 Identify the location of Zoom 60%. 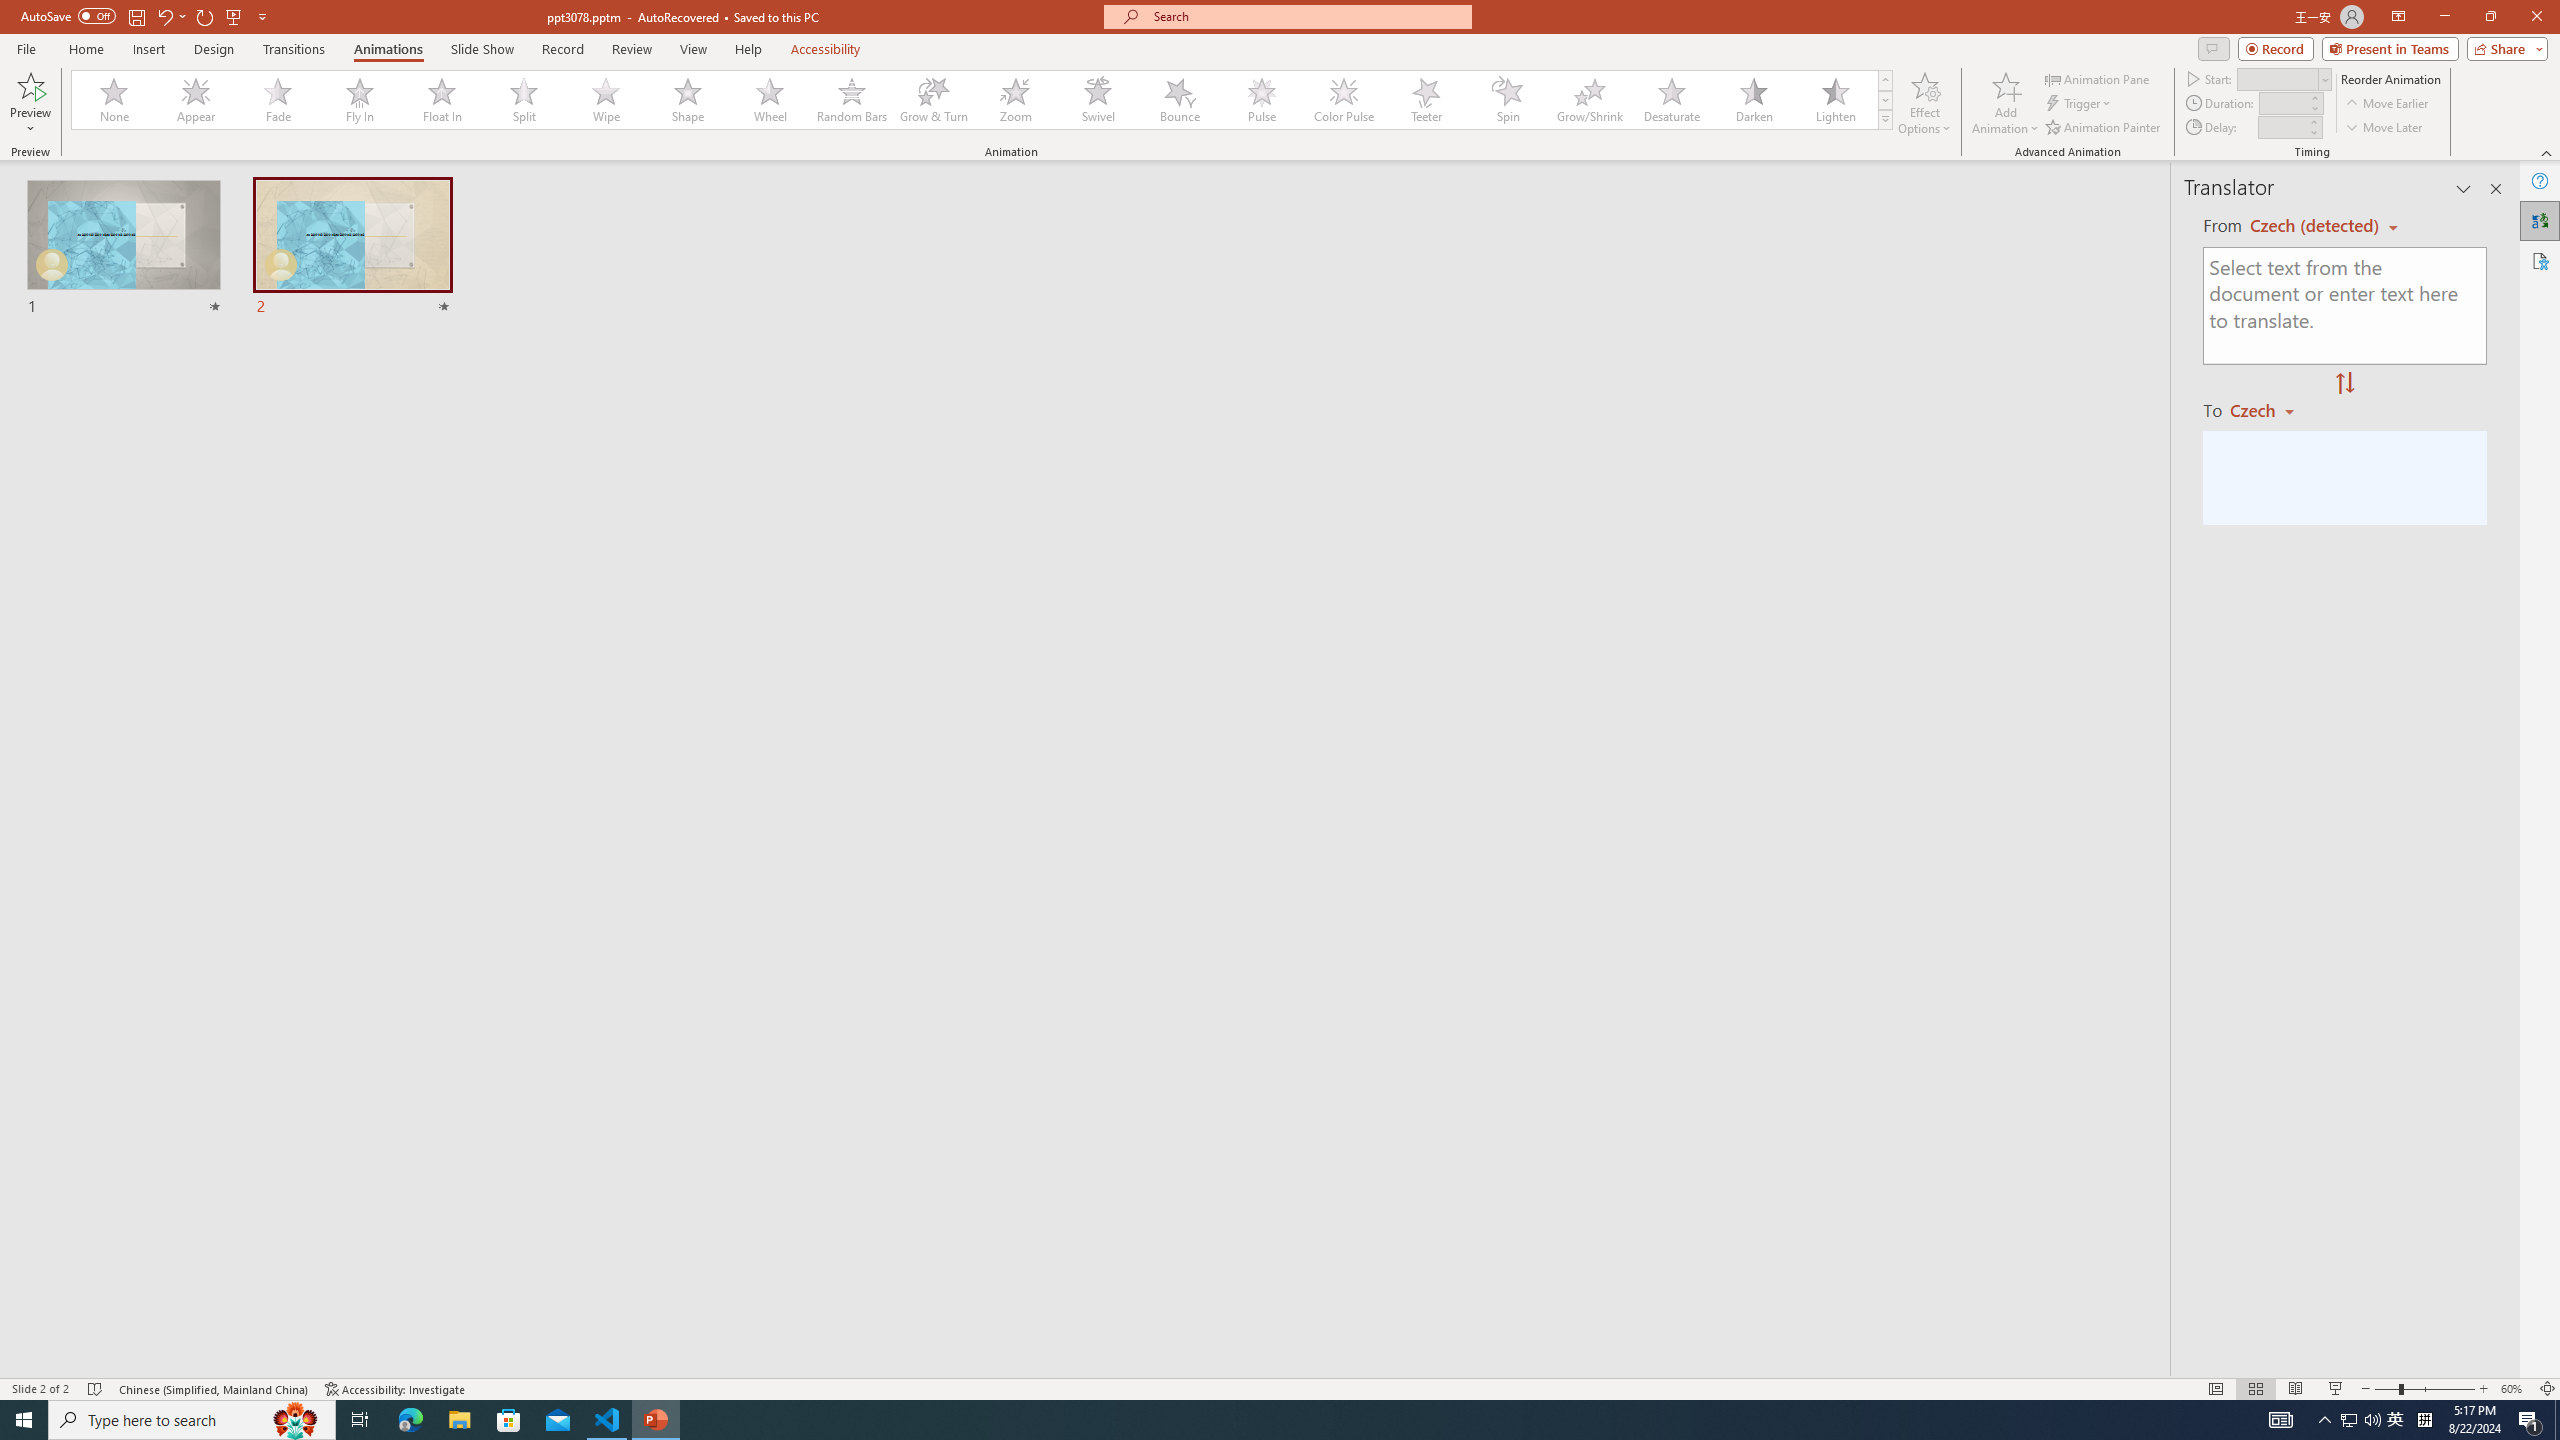
(2514, 1389).